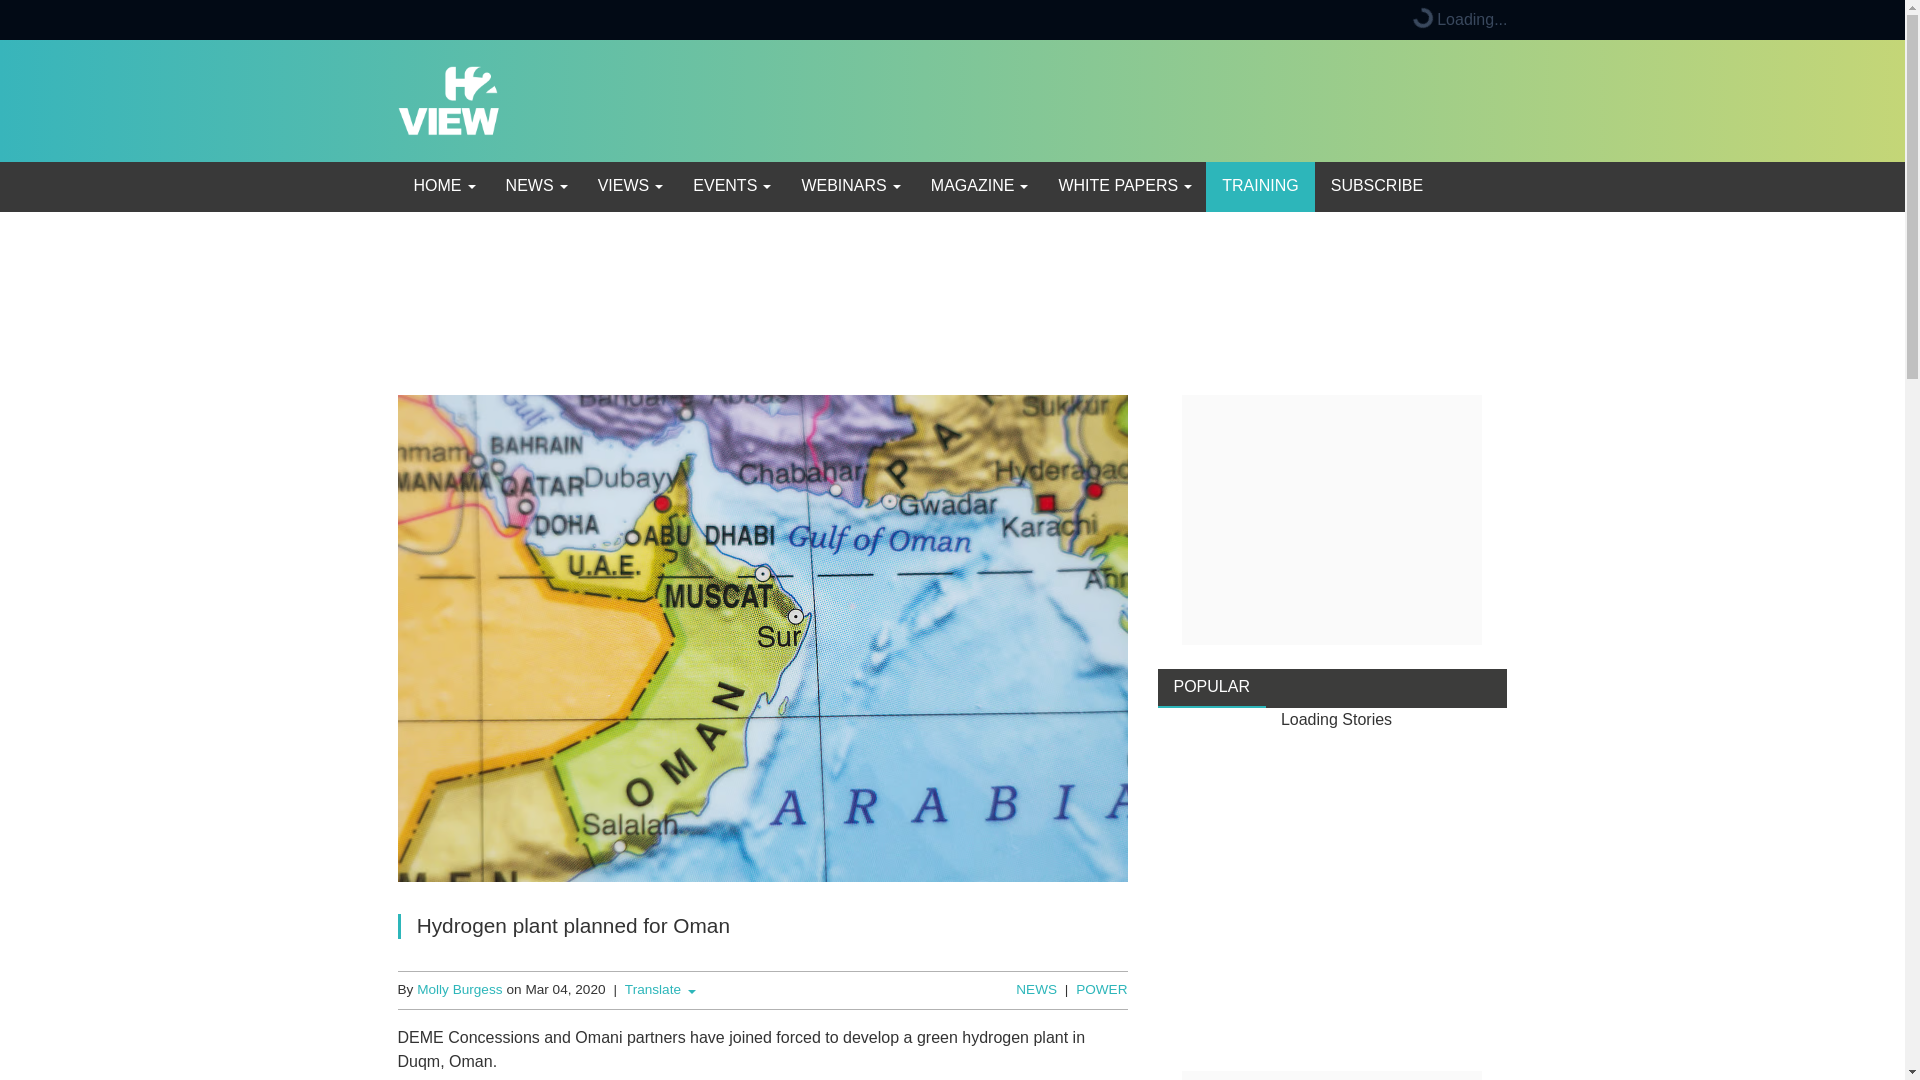 Image resolution: width=1920 pixels, height=1080 pixels. What do you see at coordinates (629, 186) in the screenshot?
I see `VIEWS` at bounding box center [629, 186].